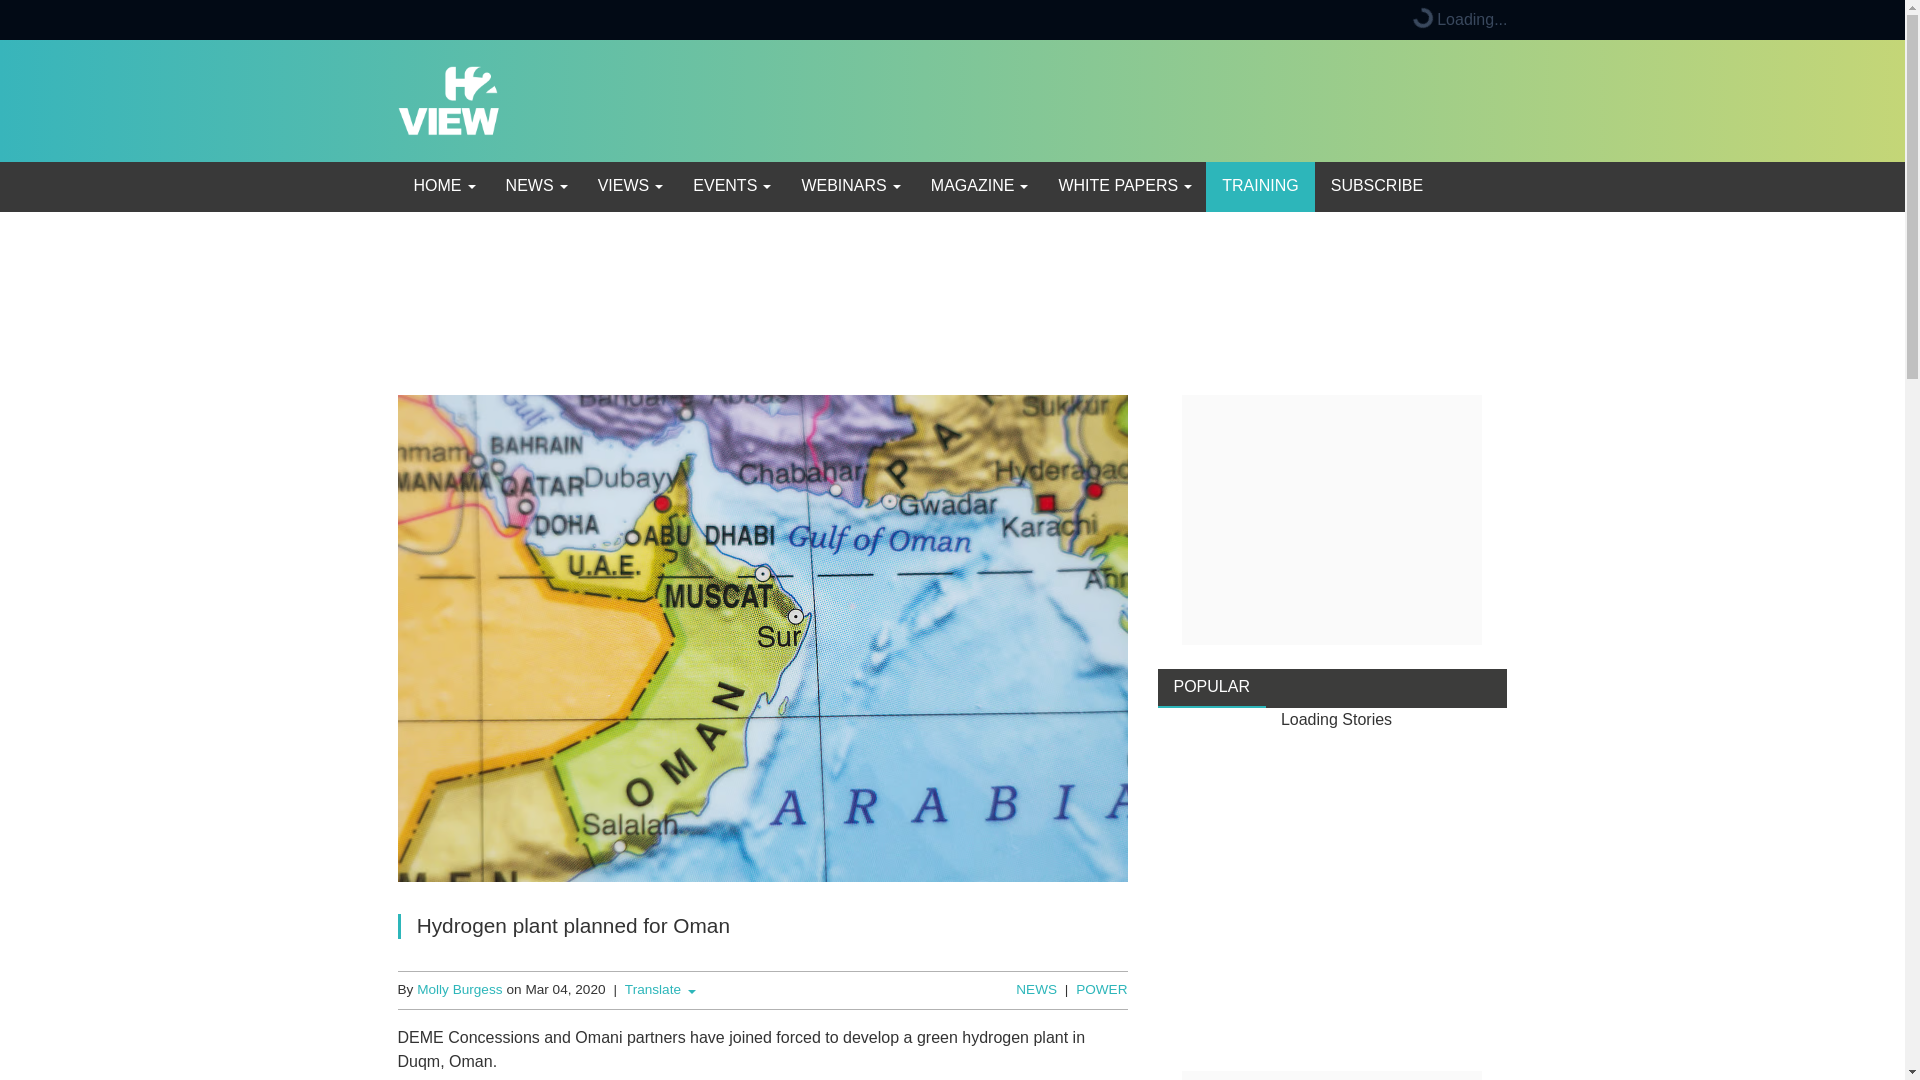 Image resolution: width=1920 pixels, height=1080 pixels. What do you see at coordinates (629, 186) in the screenshot?
I see `VIEWS` at bounding box center [629, 186].